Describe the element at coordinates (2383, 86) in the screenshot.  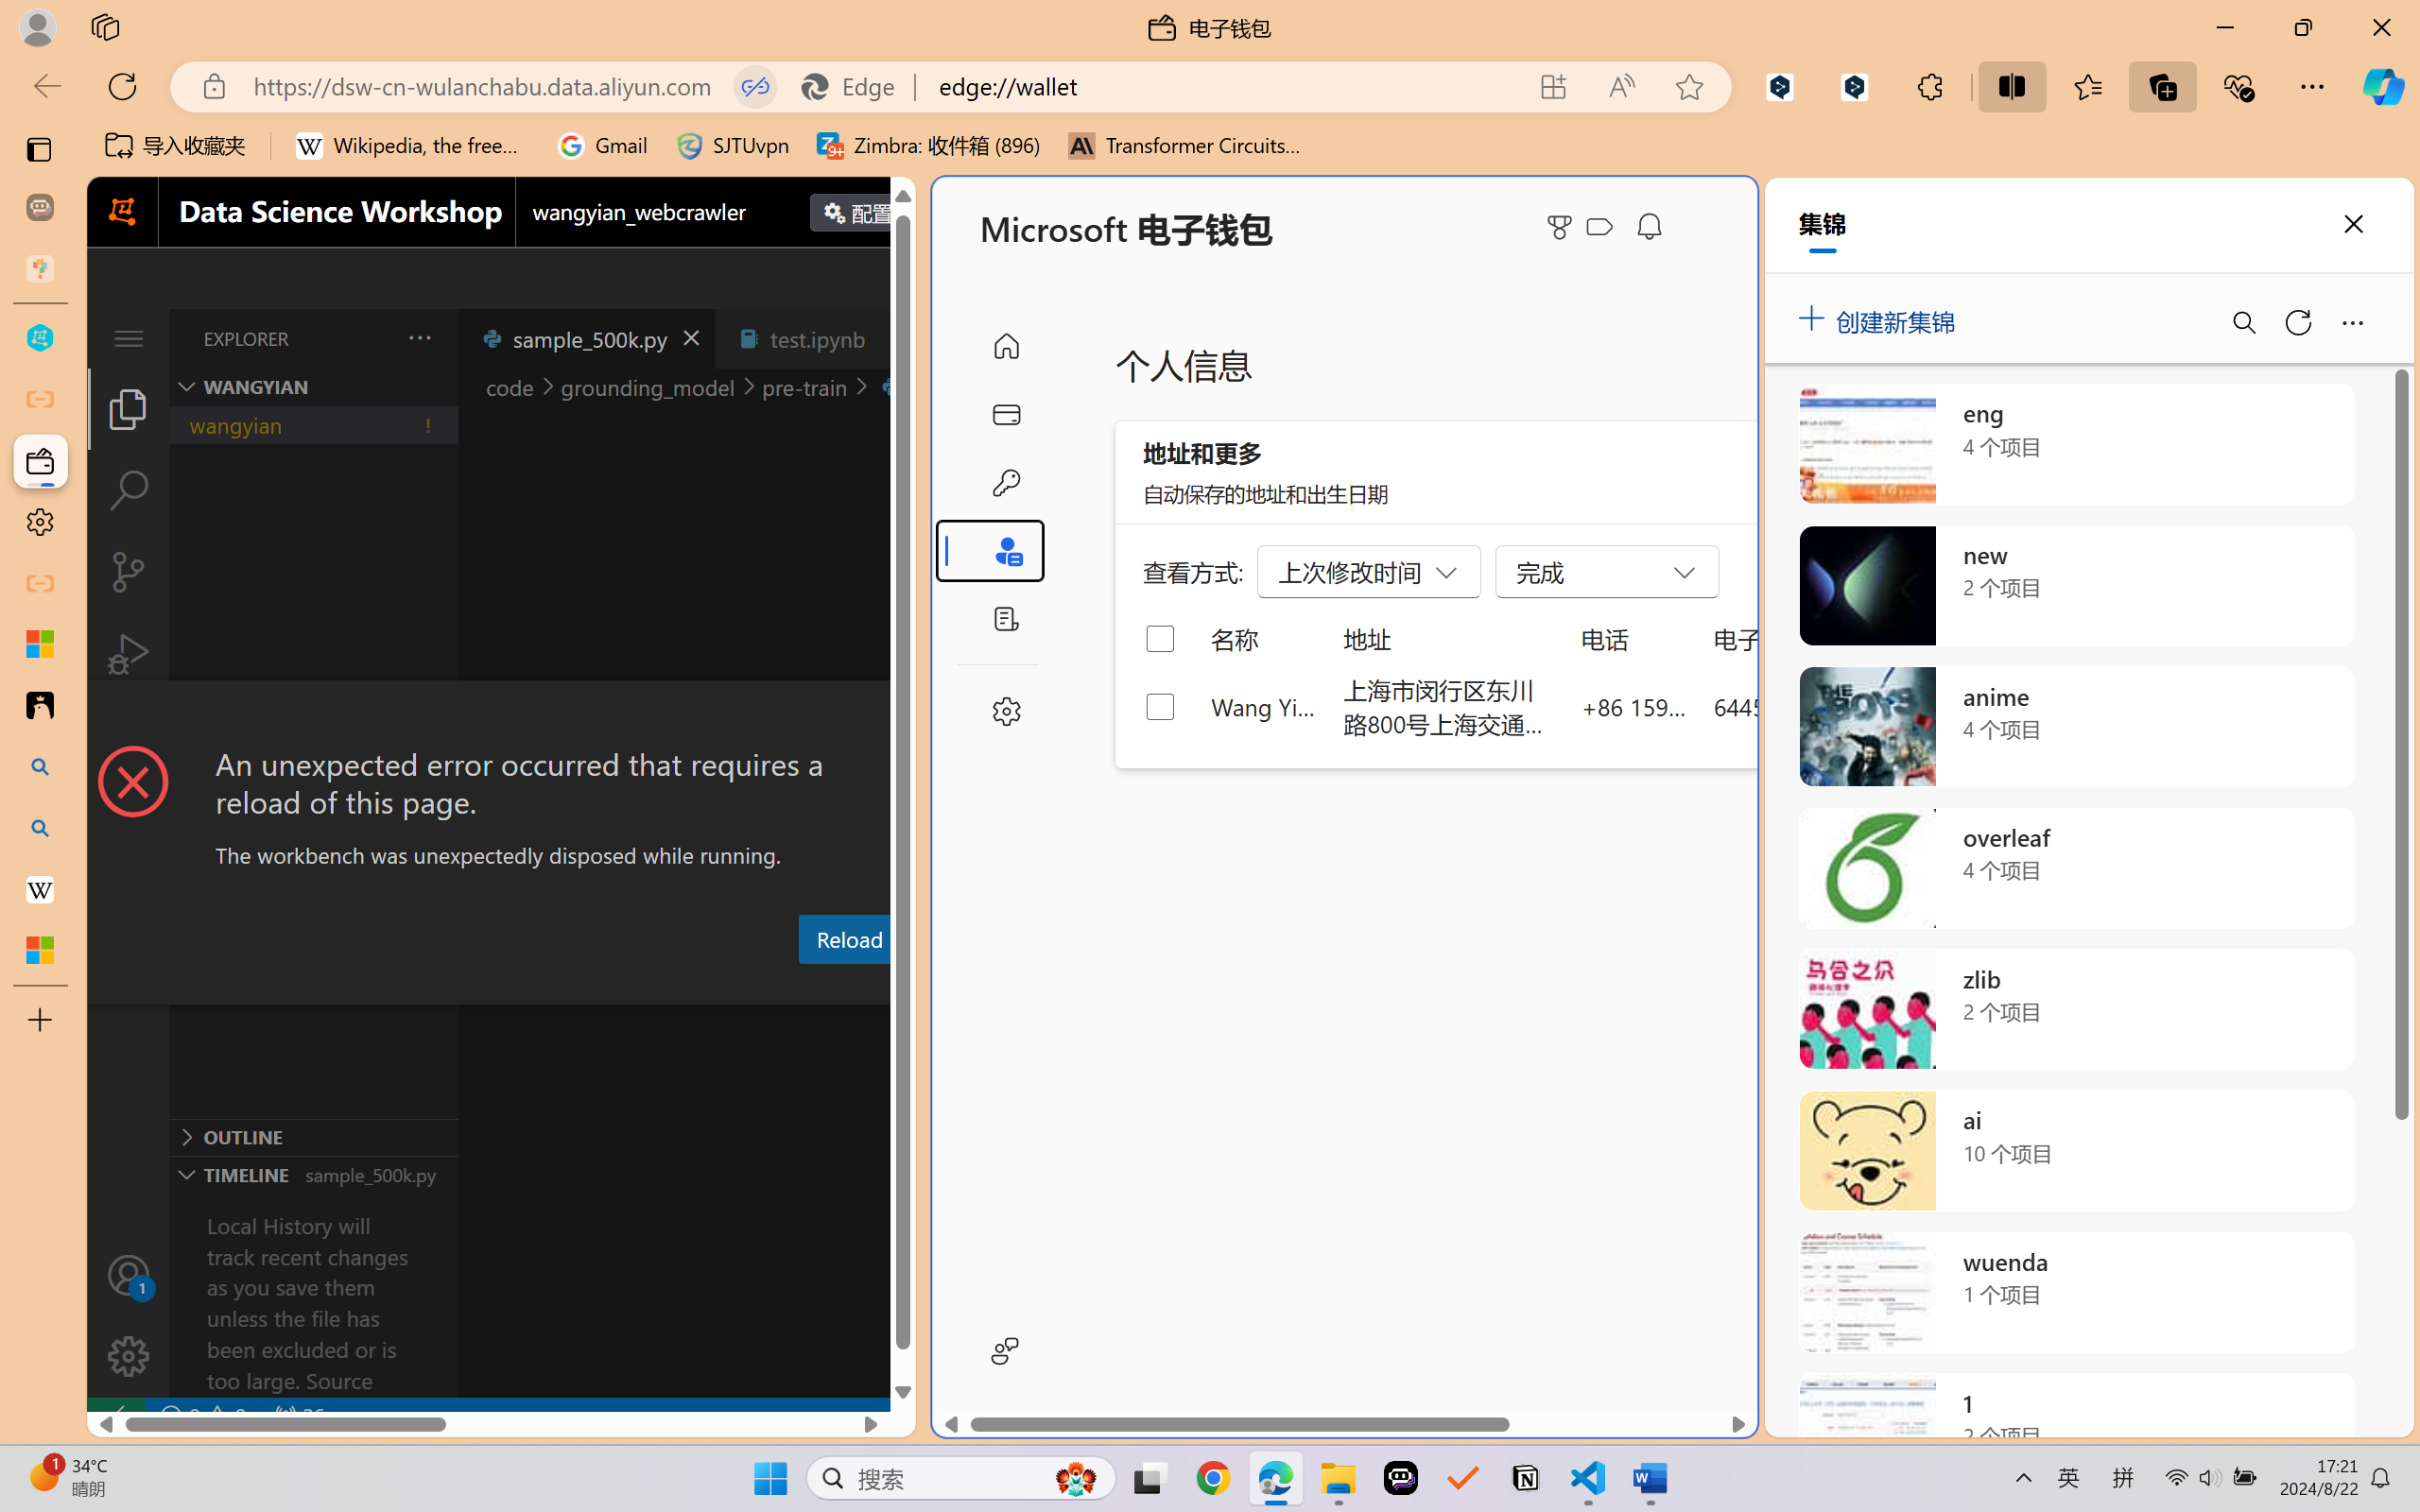
I see `Copilot (Ctrl+Shift+.)` at that location.